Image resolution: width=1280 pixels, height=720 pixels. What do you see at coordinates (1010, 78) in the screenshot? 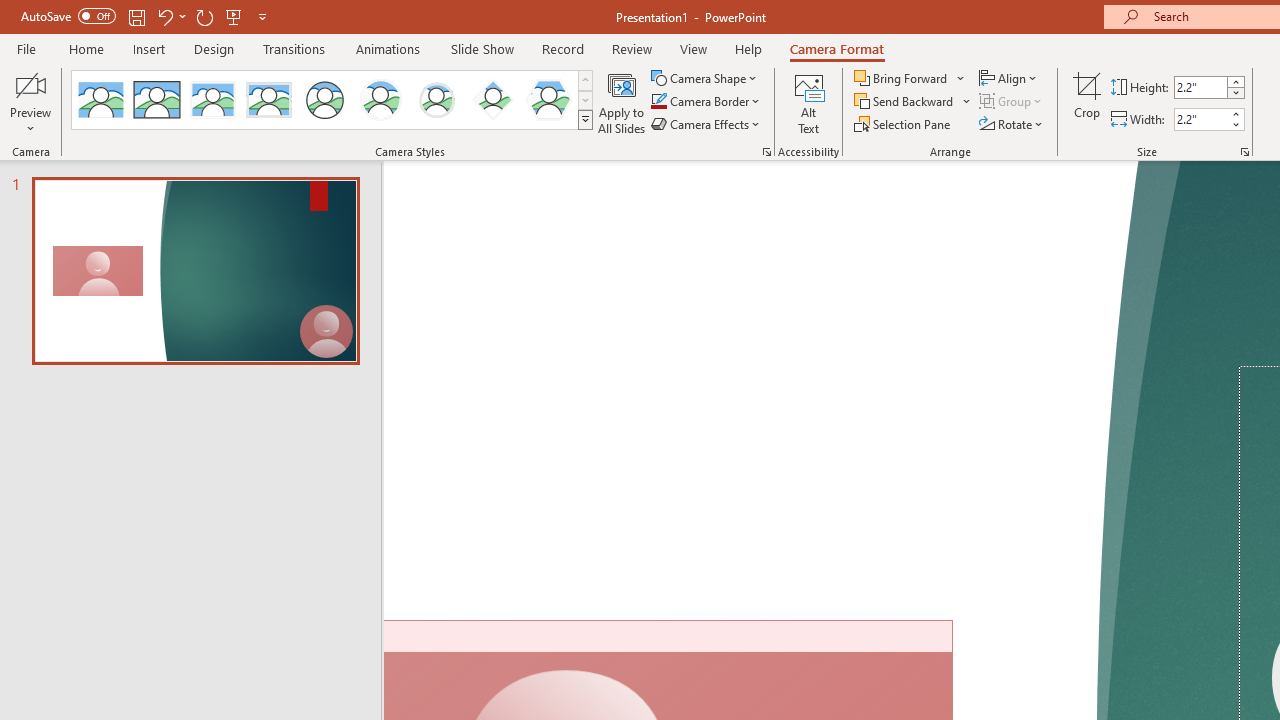
I see `Align` at bounding box center [1010, 78].